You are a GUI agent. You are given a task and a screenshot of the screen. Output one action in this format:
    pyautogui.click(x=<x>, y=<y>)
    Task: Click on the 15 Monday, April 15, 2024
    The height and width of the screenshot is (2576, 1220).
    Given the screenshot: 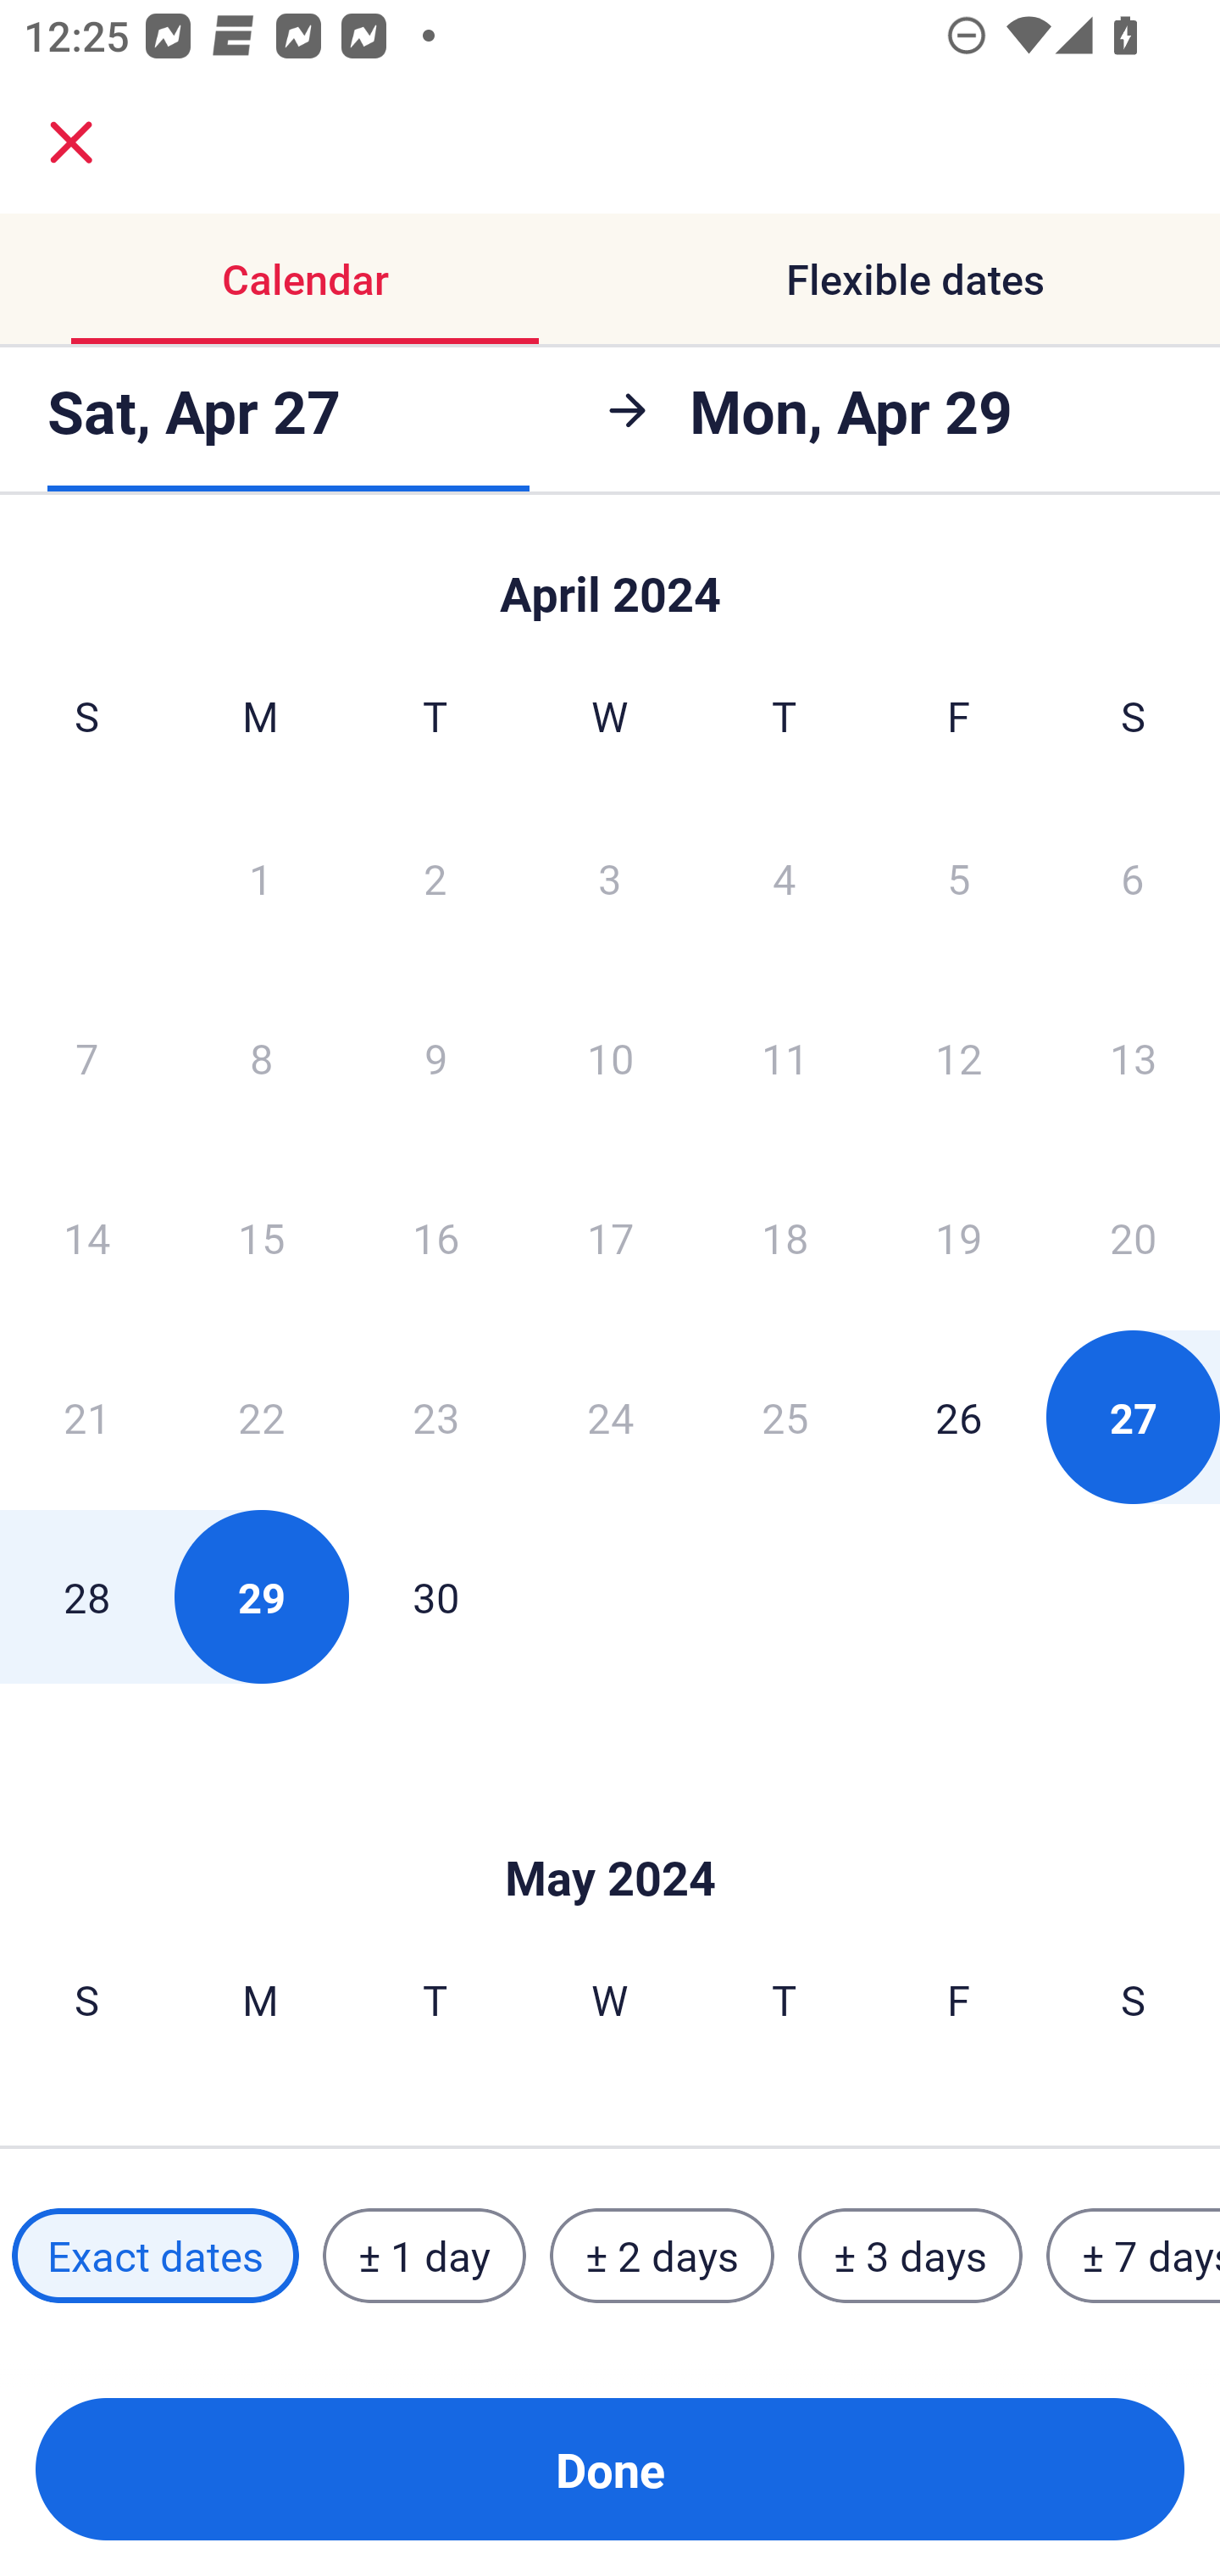 What is the action you would take?
    pyautogui.click(x=261, y=1237)
    